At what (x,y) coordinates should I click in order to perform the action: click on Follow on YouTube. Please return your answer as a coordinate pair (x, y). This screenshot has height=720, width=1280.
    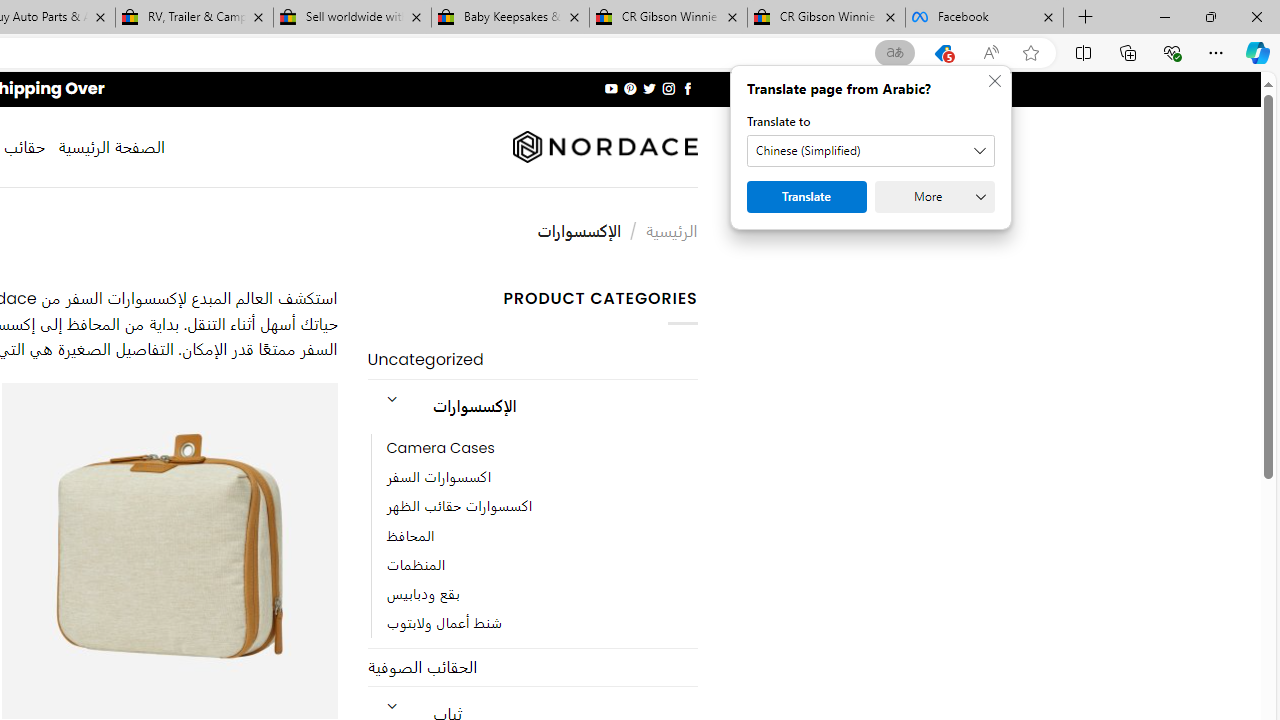
    Looking at the image, I should click on (612, 88).